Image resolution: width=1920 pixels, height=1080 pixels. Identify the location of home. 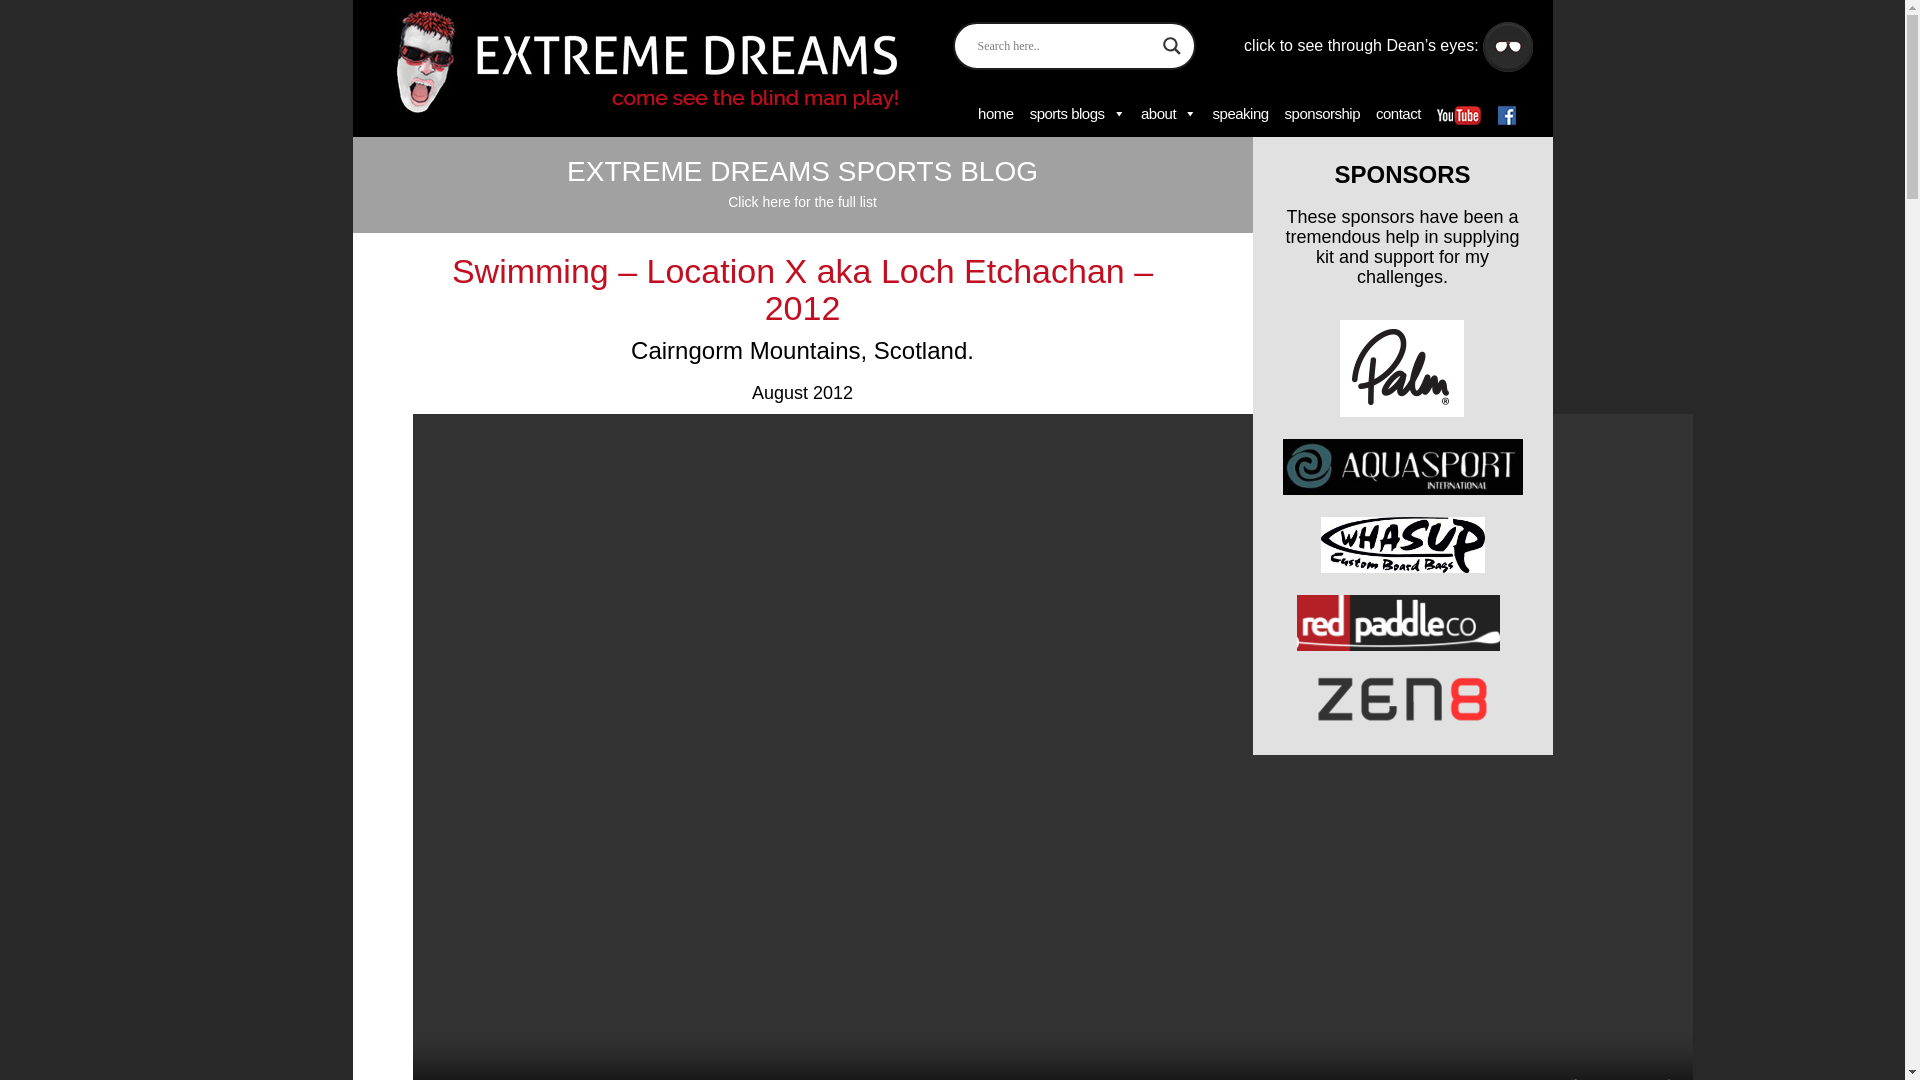
(993, 113).